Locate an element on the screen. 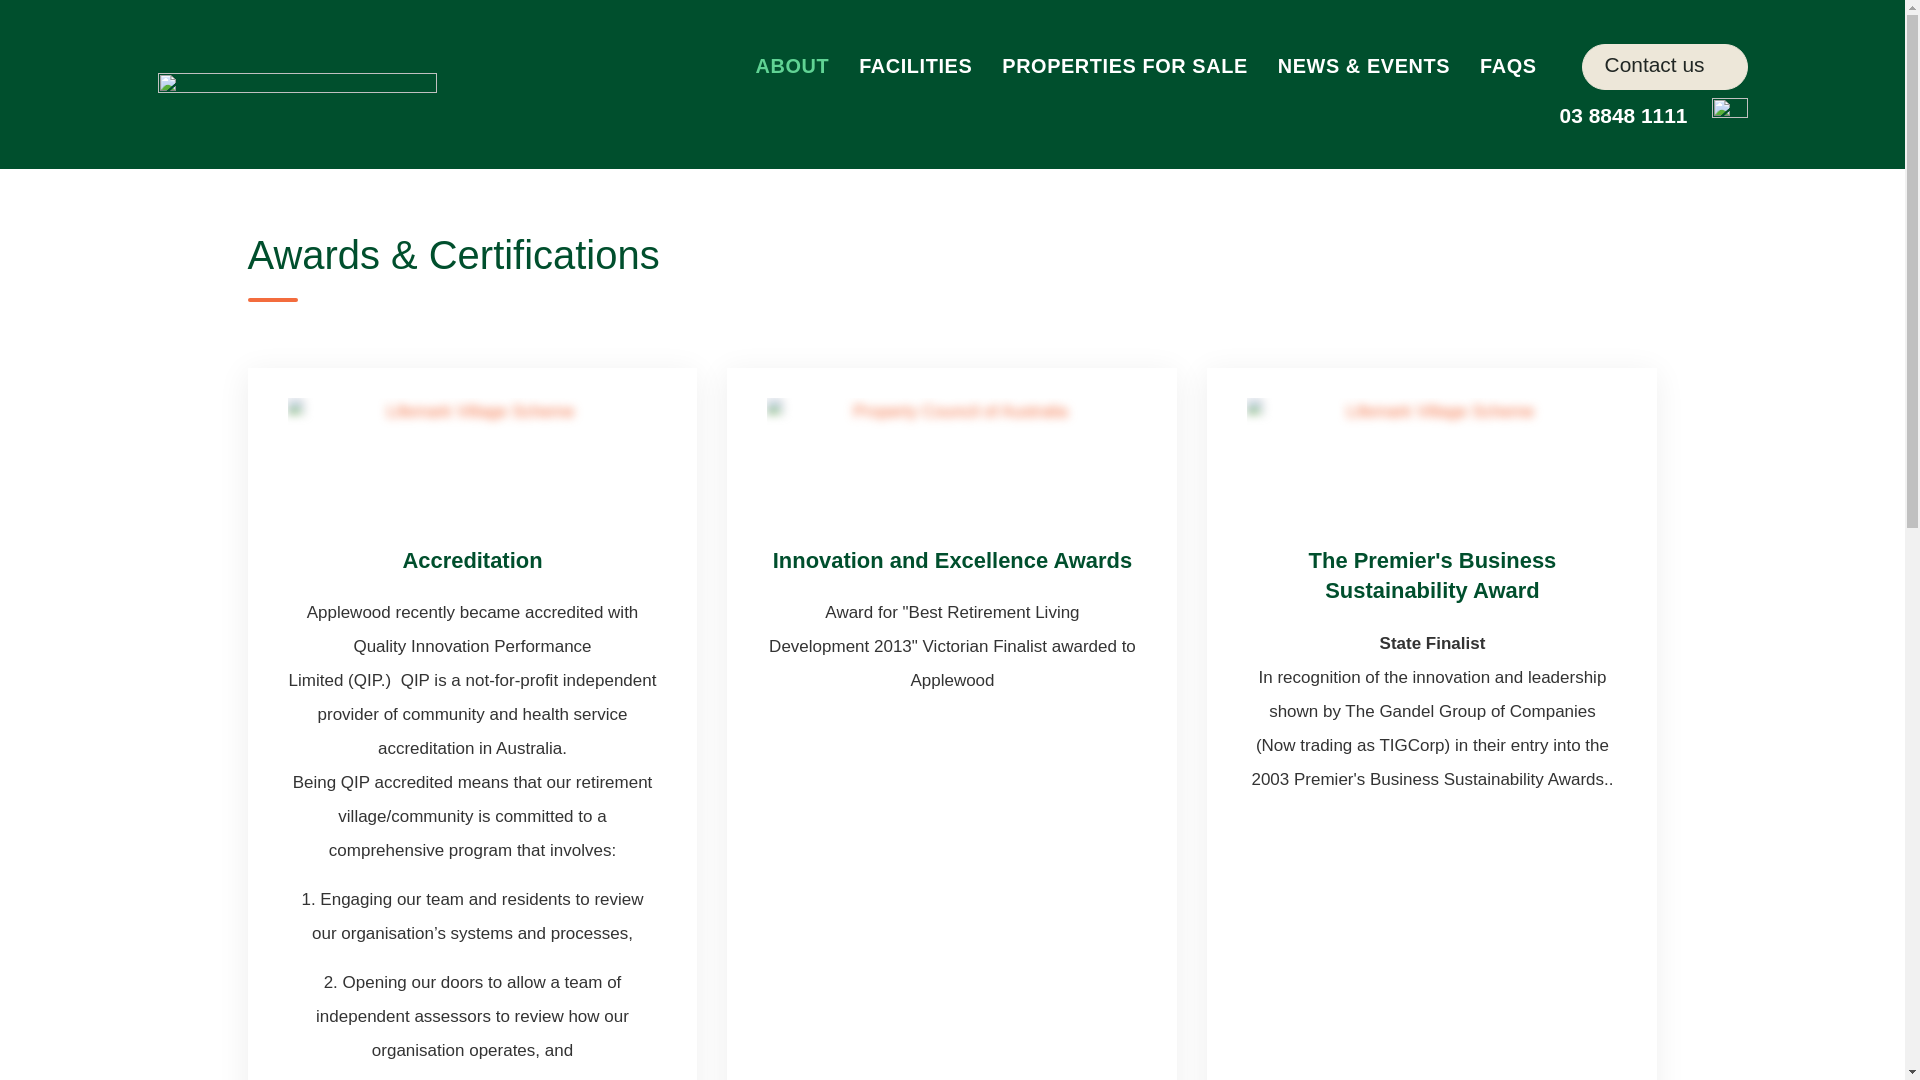  PROPERTIES FOR SALE is located at coordinates (1124, 66).